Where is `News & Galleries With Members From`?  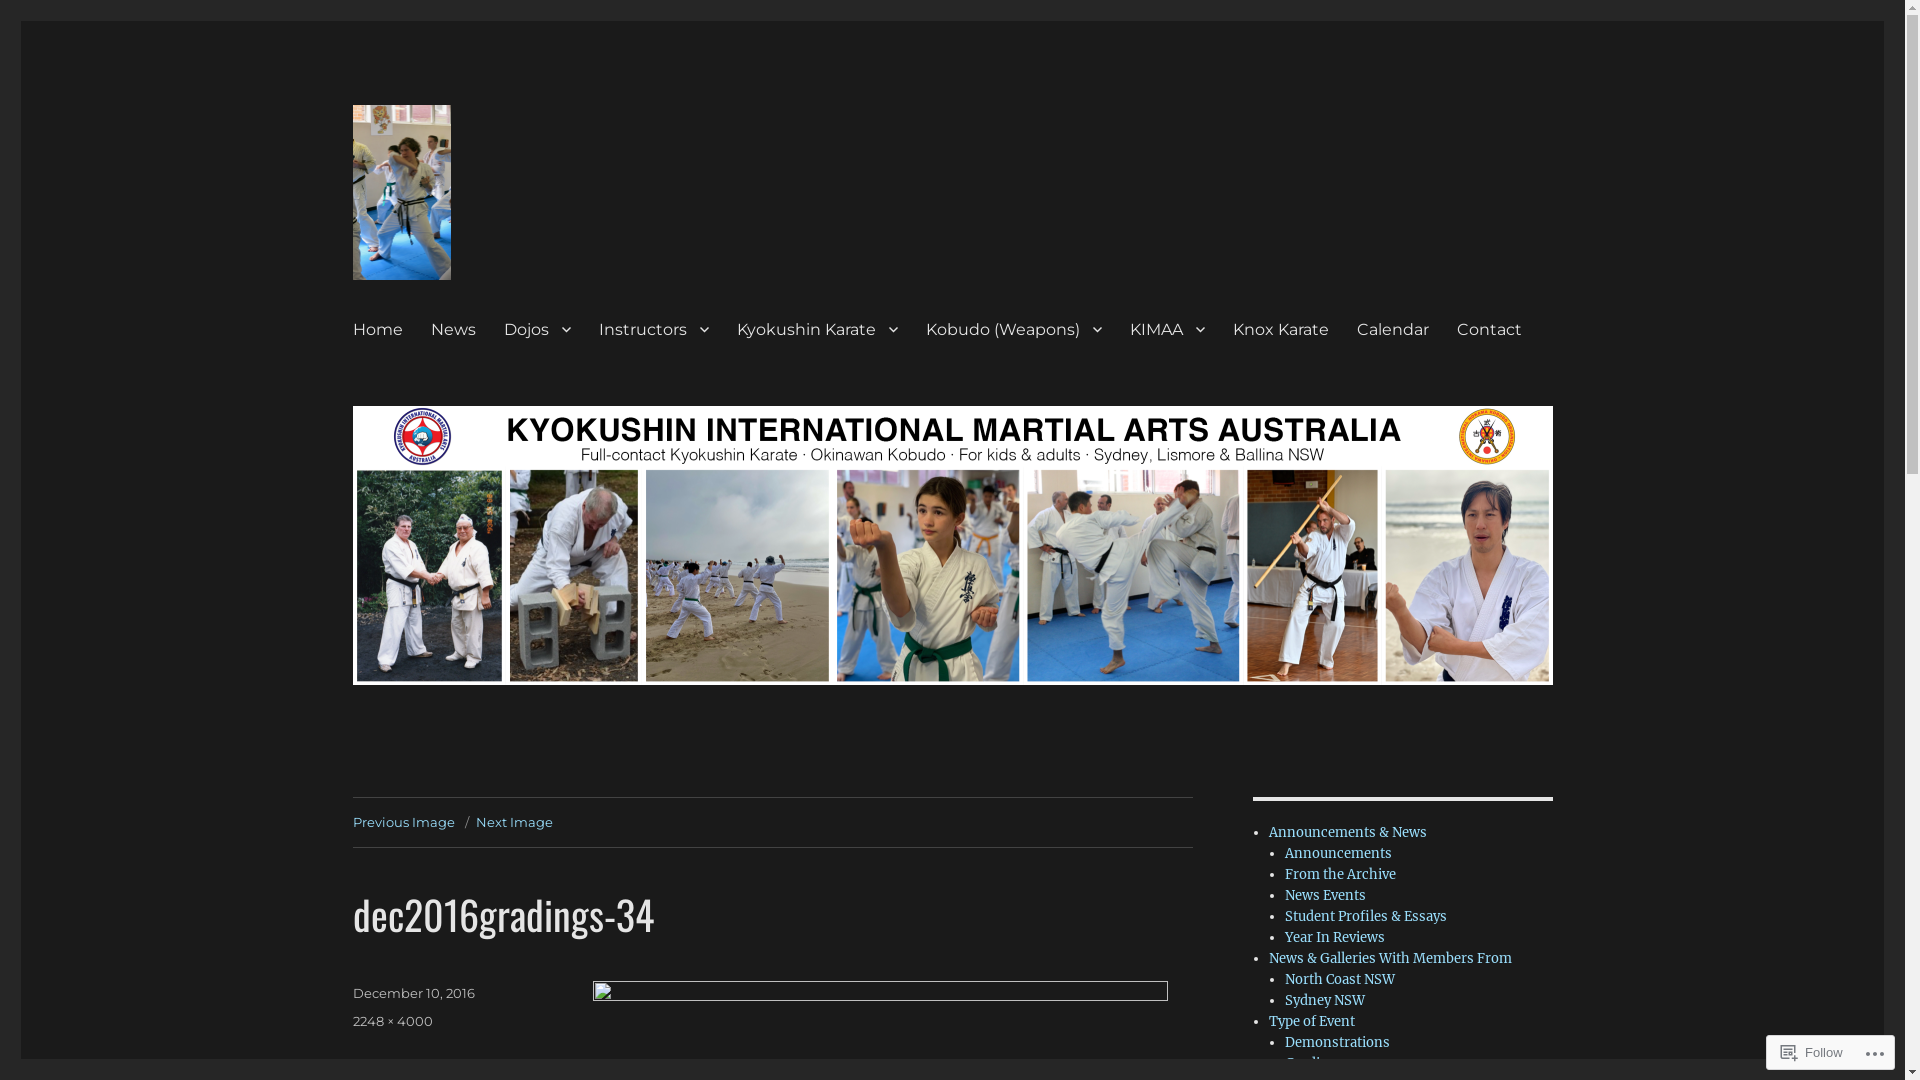
News & Galleries With Members From is located at coordinates (1390, 958).